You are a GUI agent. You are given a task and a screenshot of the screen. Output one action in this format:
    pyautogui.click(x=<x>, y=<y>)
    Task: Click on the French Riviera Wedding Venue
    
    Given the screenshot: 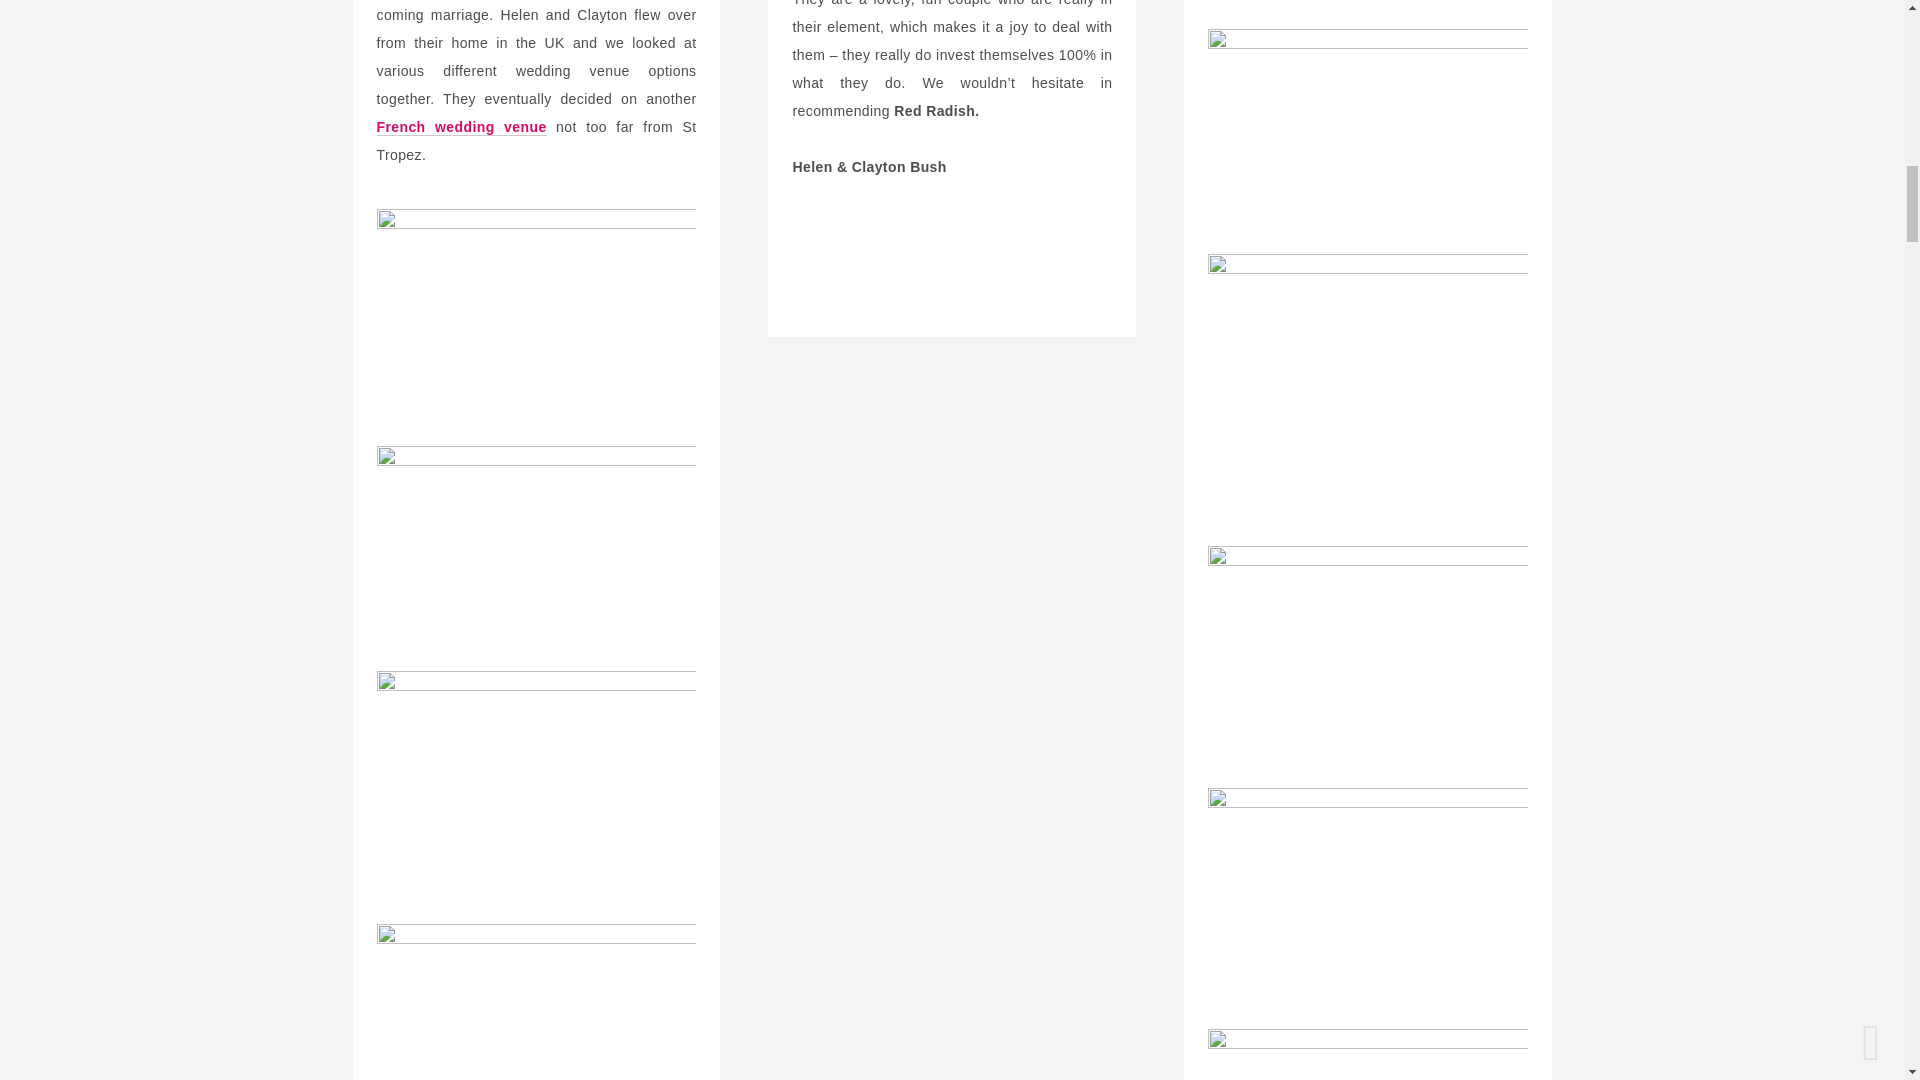 What is the action you would take?
    pyautogui.click(x=460, y=127)
    